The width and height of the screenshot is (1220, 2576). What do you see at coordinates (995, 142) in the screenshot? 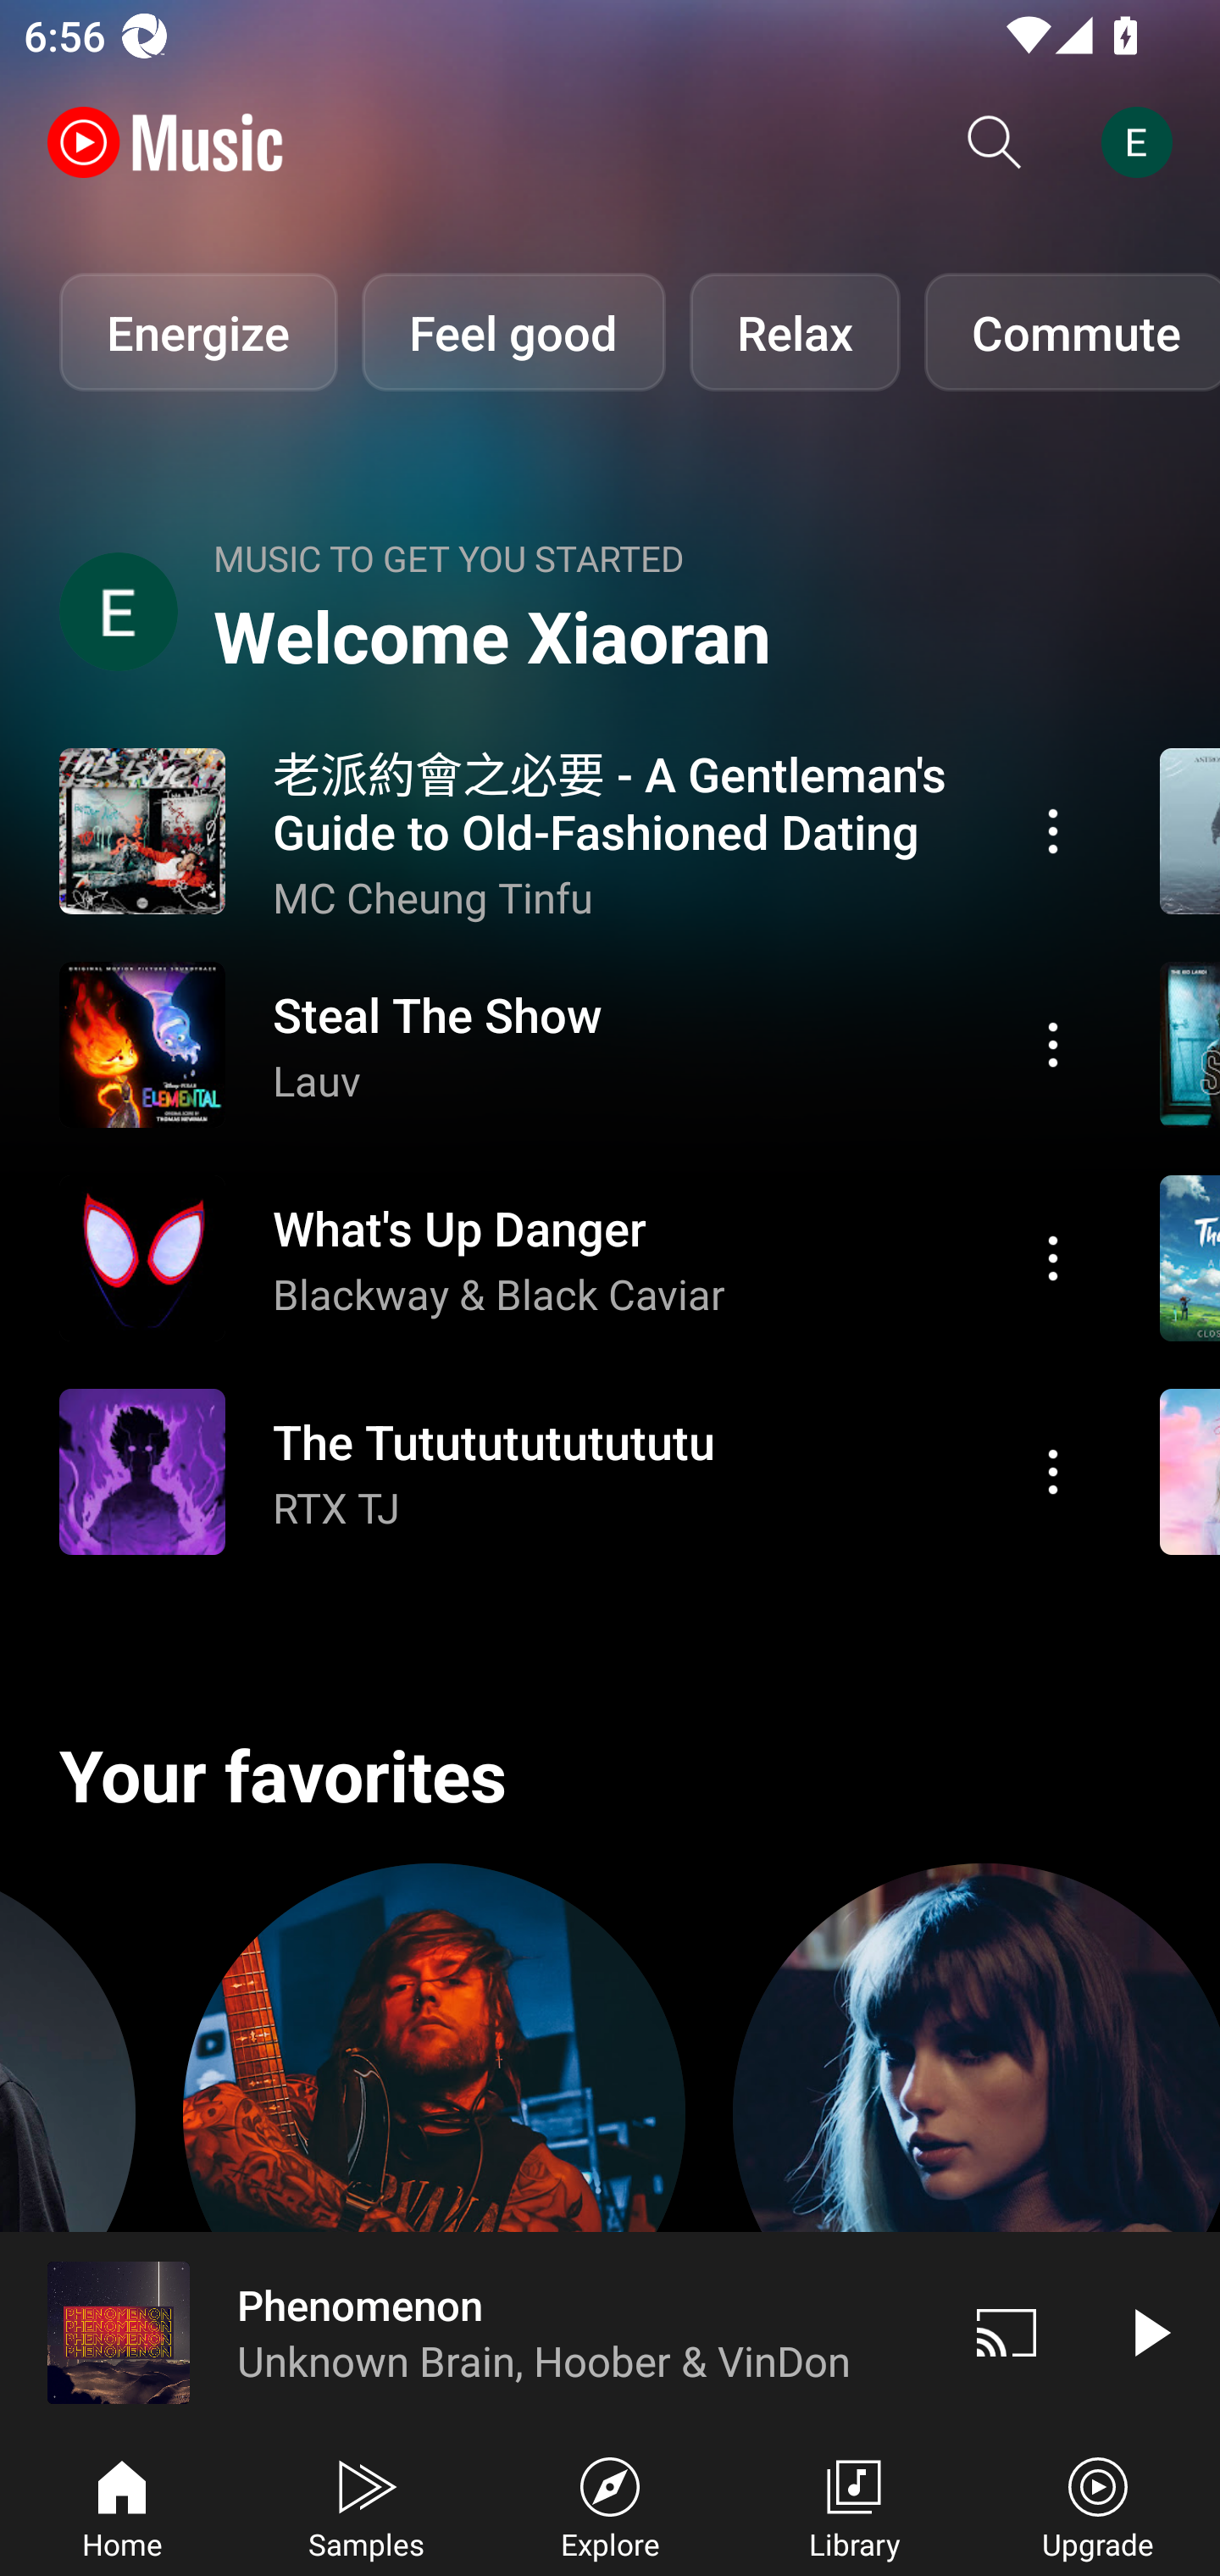
I see `Search` at bounding box center [995, 142].